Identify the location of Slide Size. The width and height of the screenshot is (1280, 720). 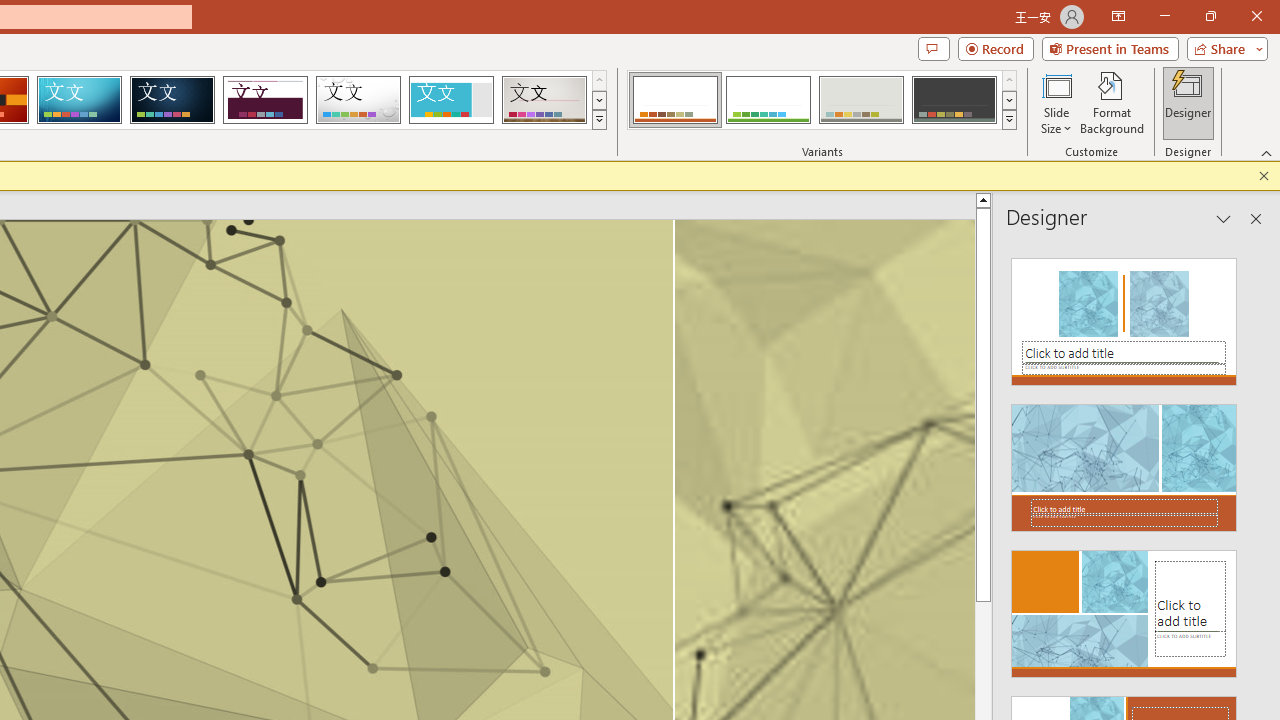
(1056, 102).